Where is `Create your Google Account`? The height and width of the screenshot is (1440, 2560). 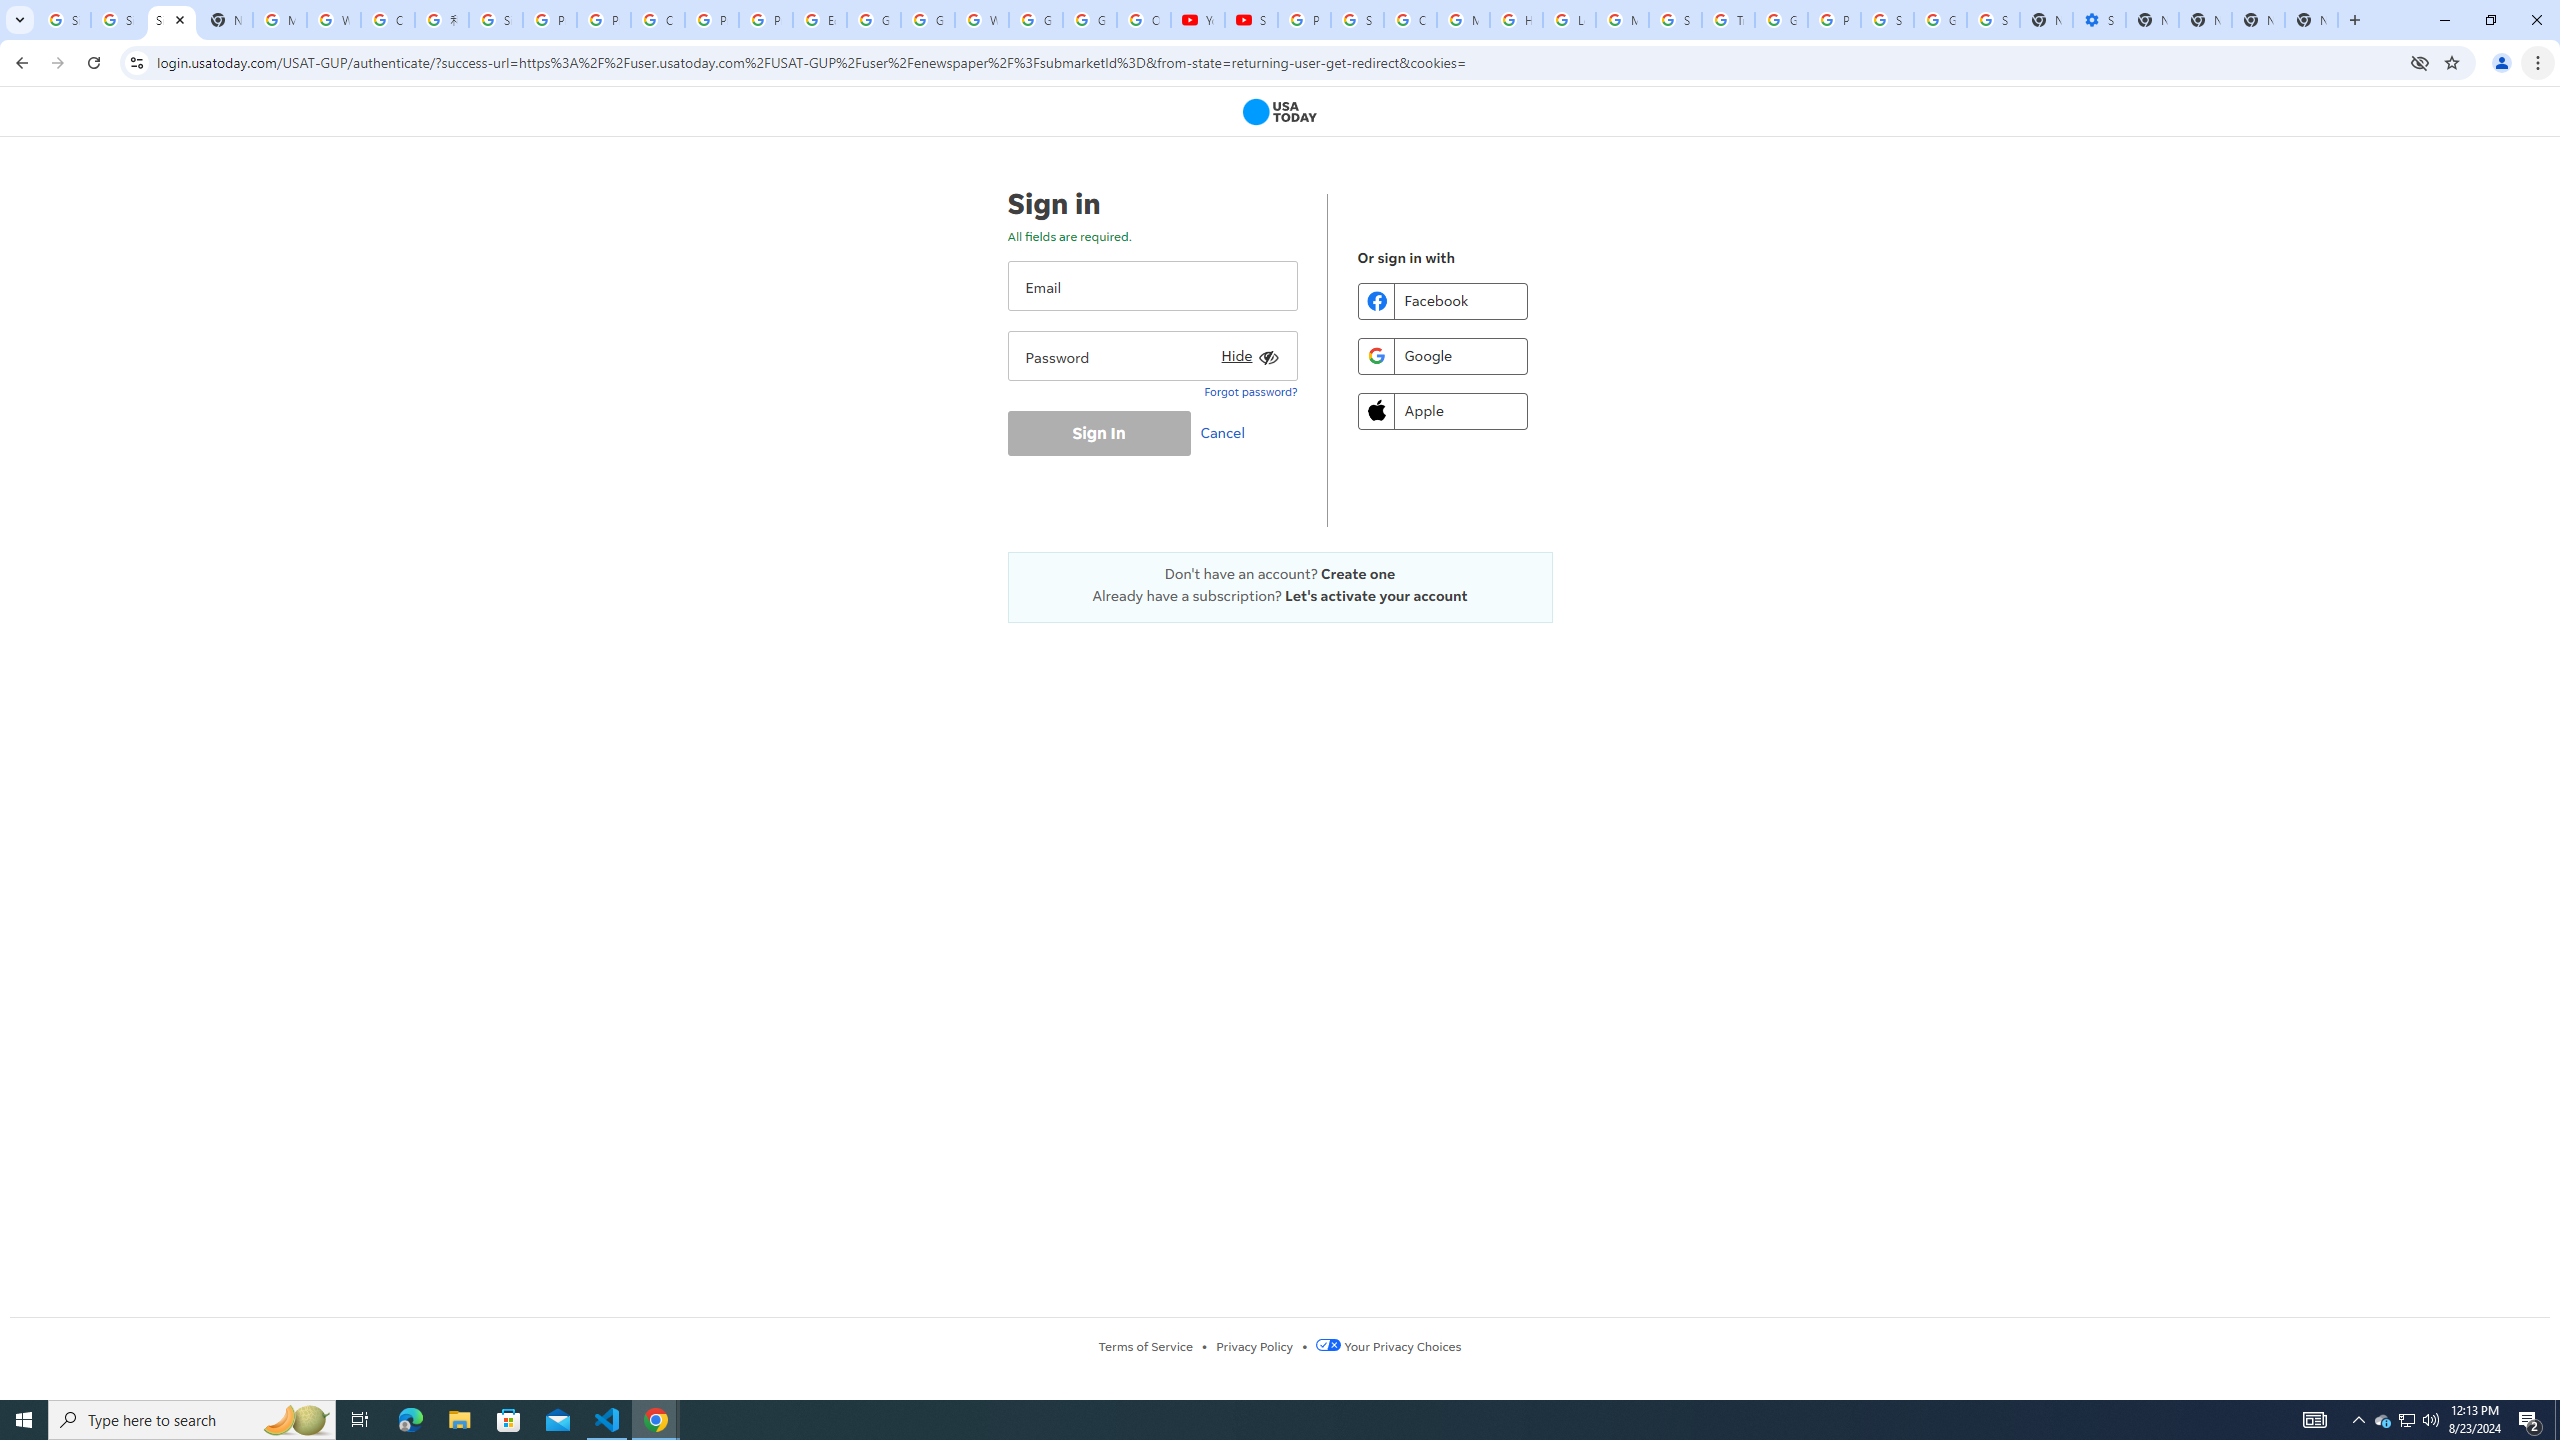
Create your Google Account is located at coordinates (388, 20).